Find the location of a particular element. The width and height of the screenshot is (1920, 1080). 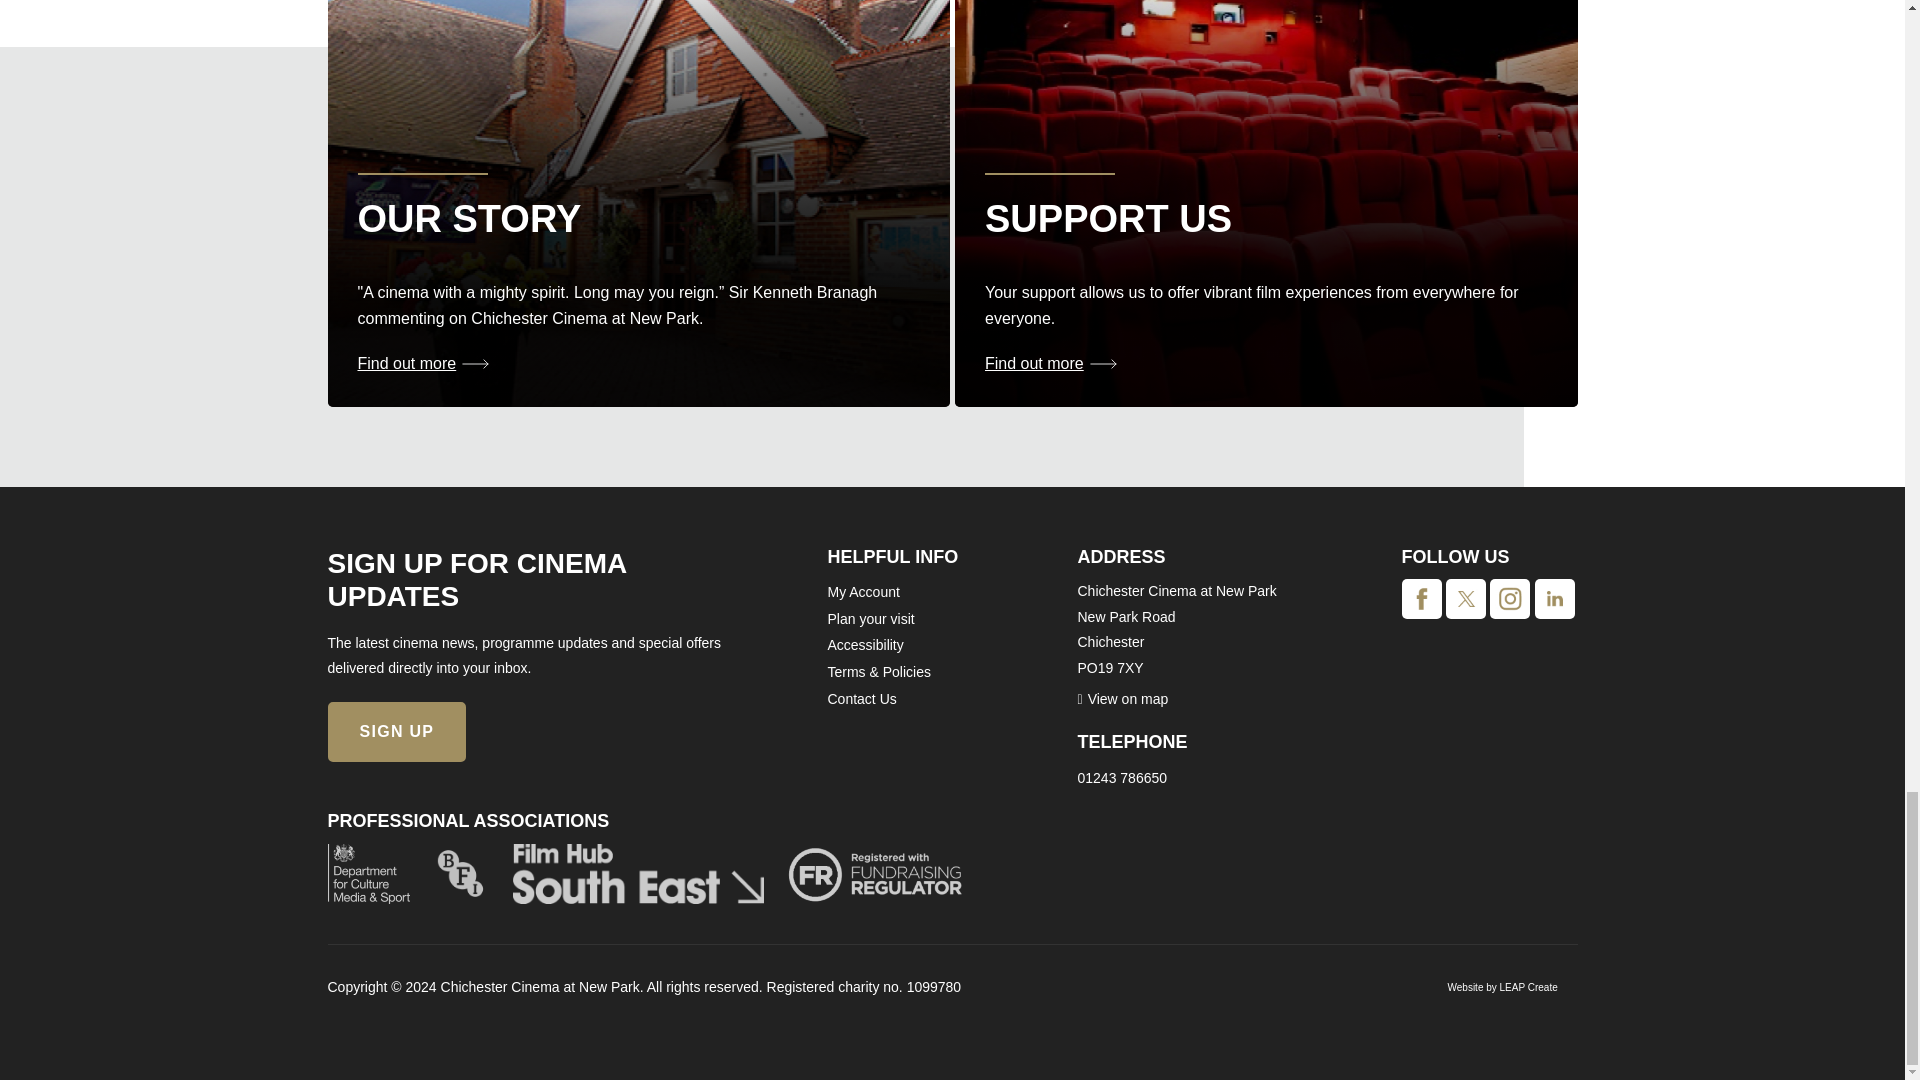

Contact Us is located at coordinates (862, 699).